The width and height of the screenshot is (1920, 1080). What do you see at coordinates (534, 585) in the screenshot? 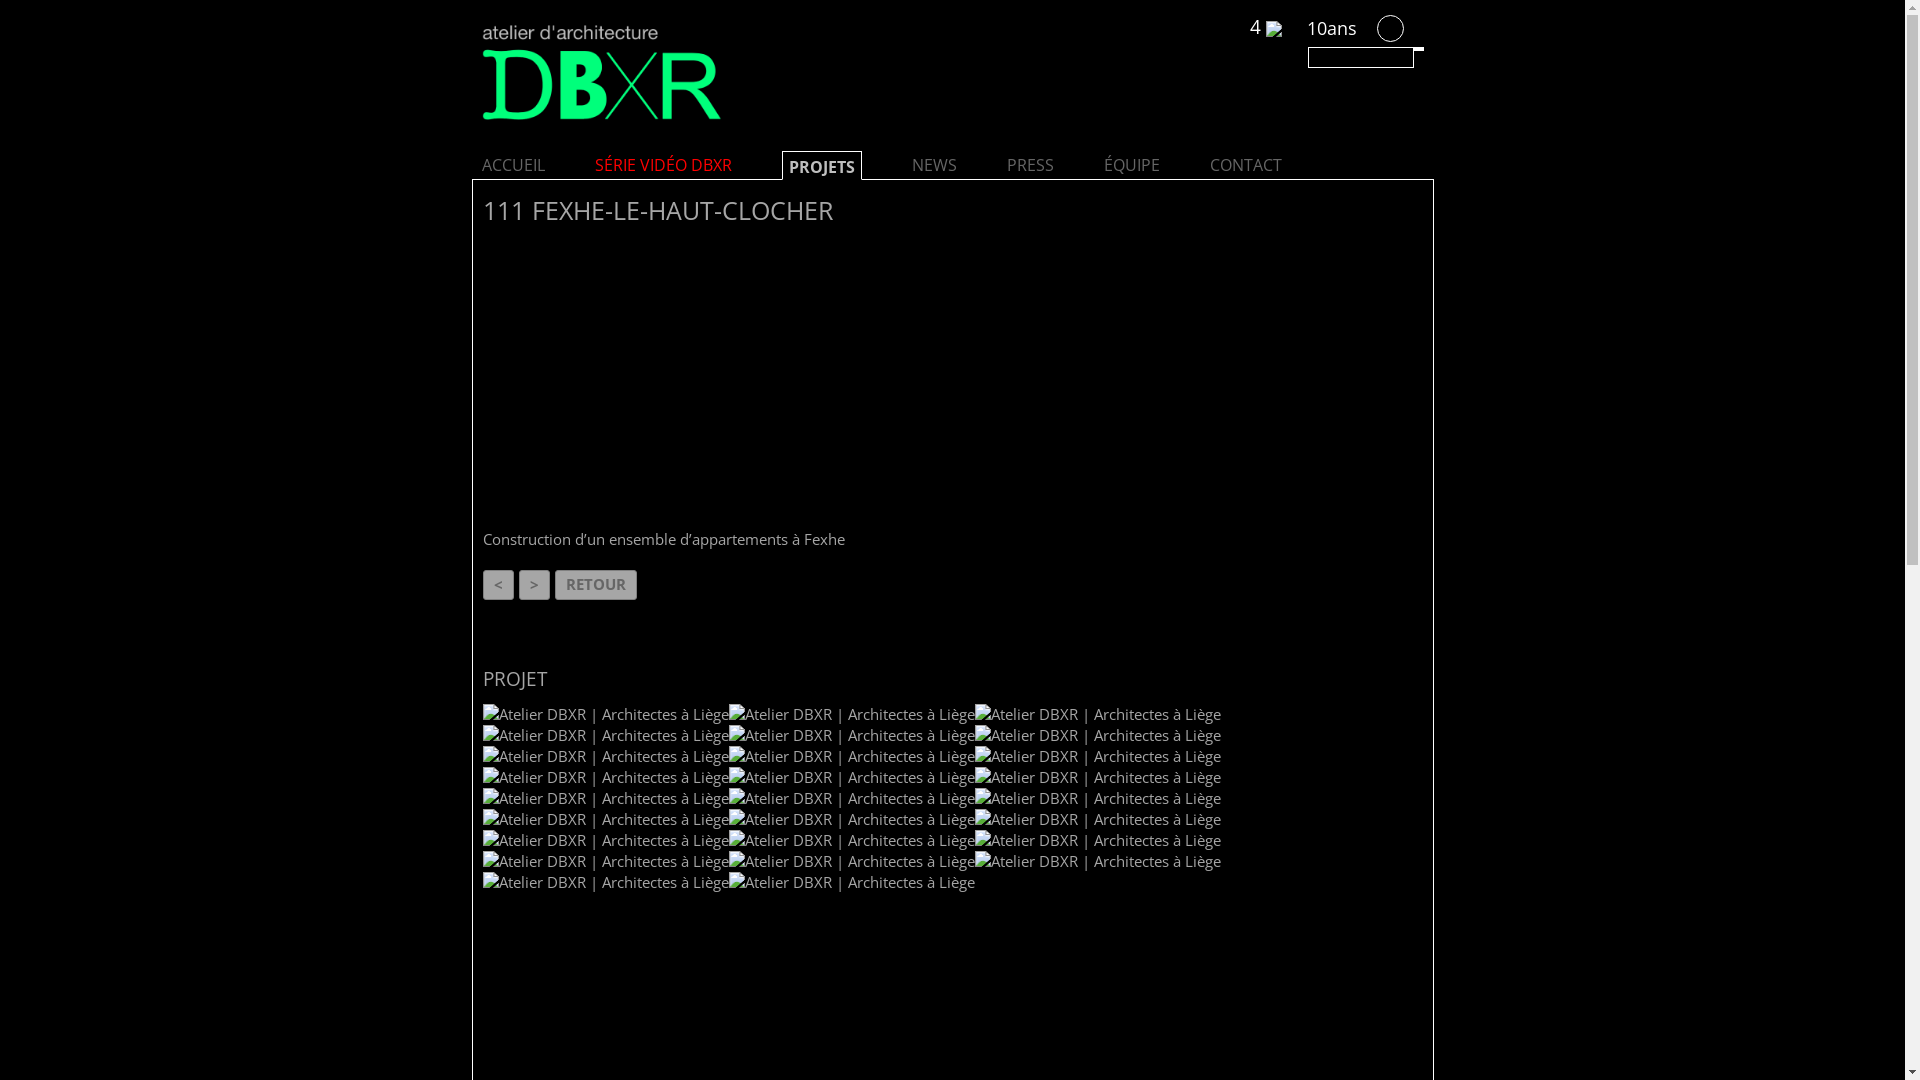
I see `>` at bounding box center [534, 585].